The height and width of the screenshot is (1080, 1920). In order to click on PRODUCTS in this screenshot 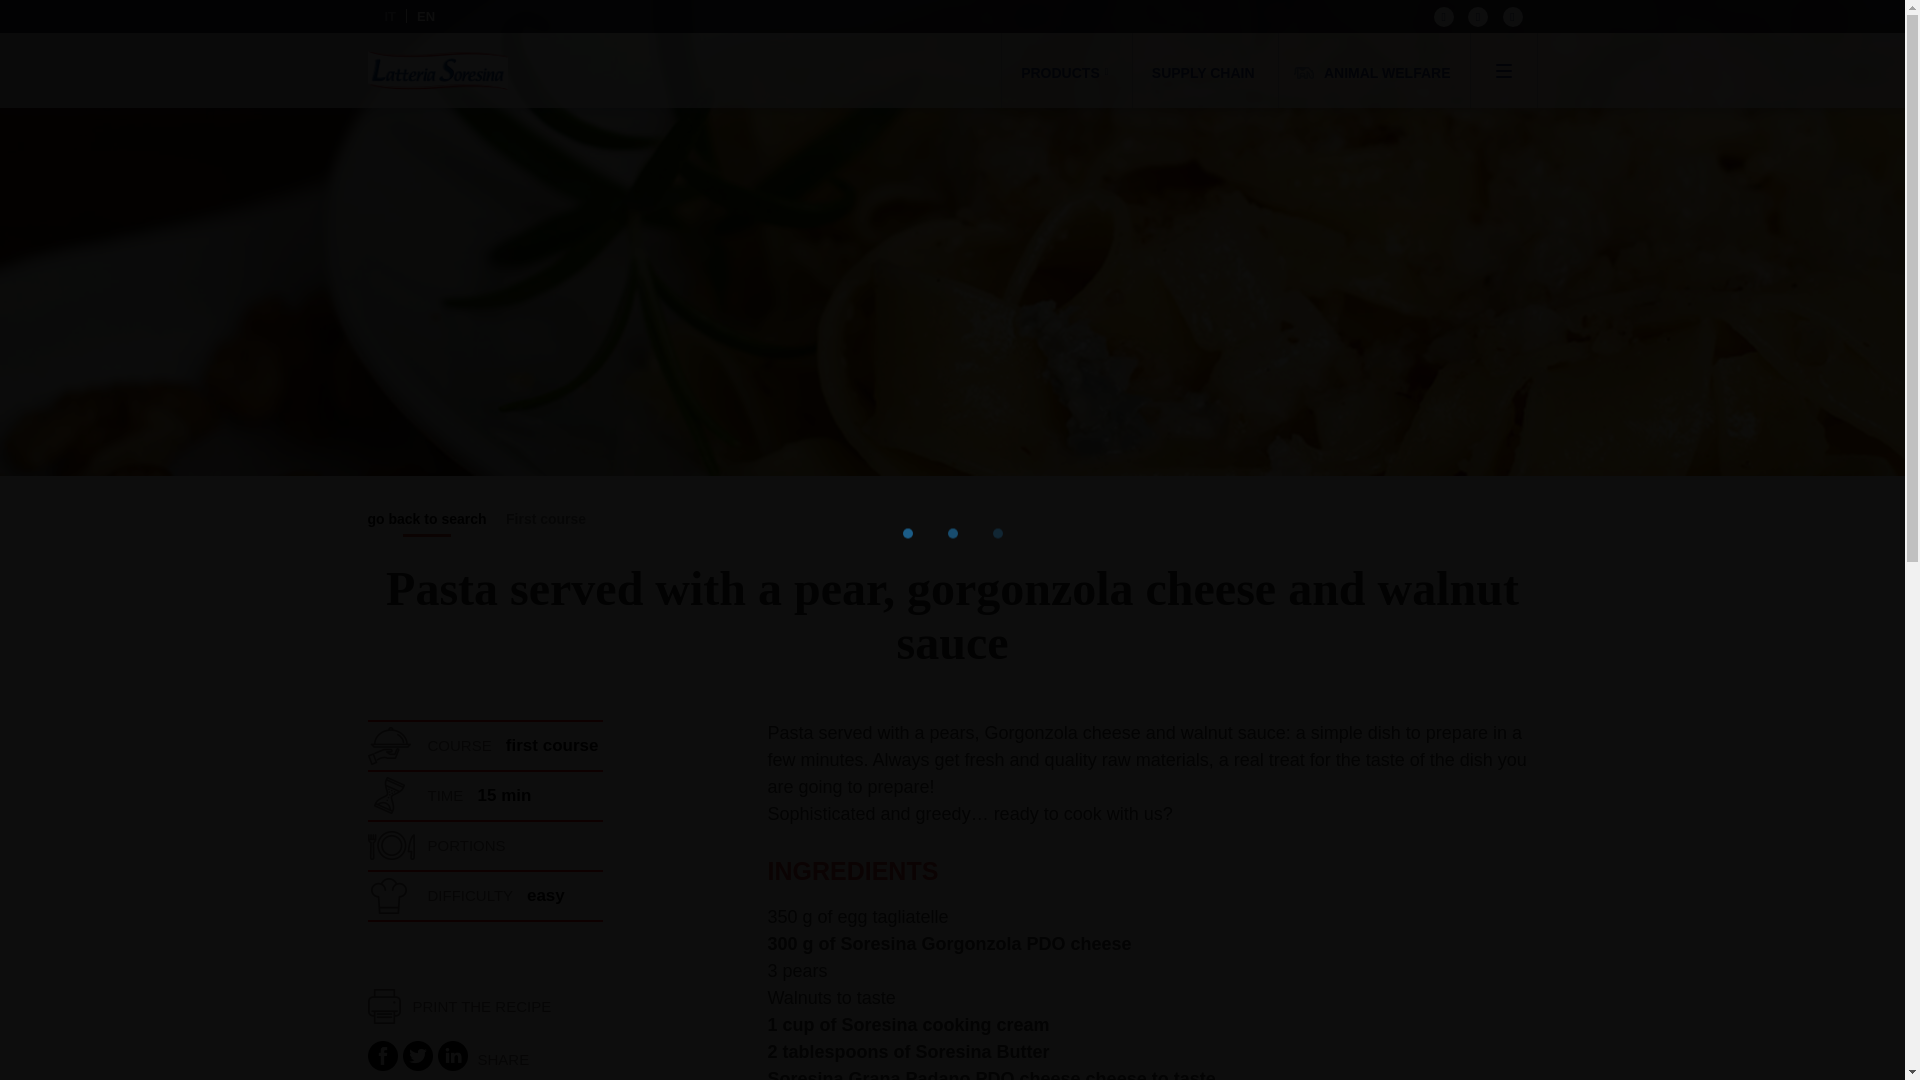, I will do `click(1064, 70)`.